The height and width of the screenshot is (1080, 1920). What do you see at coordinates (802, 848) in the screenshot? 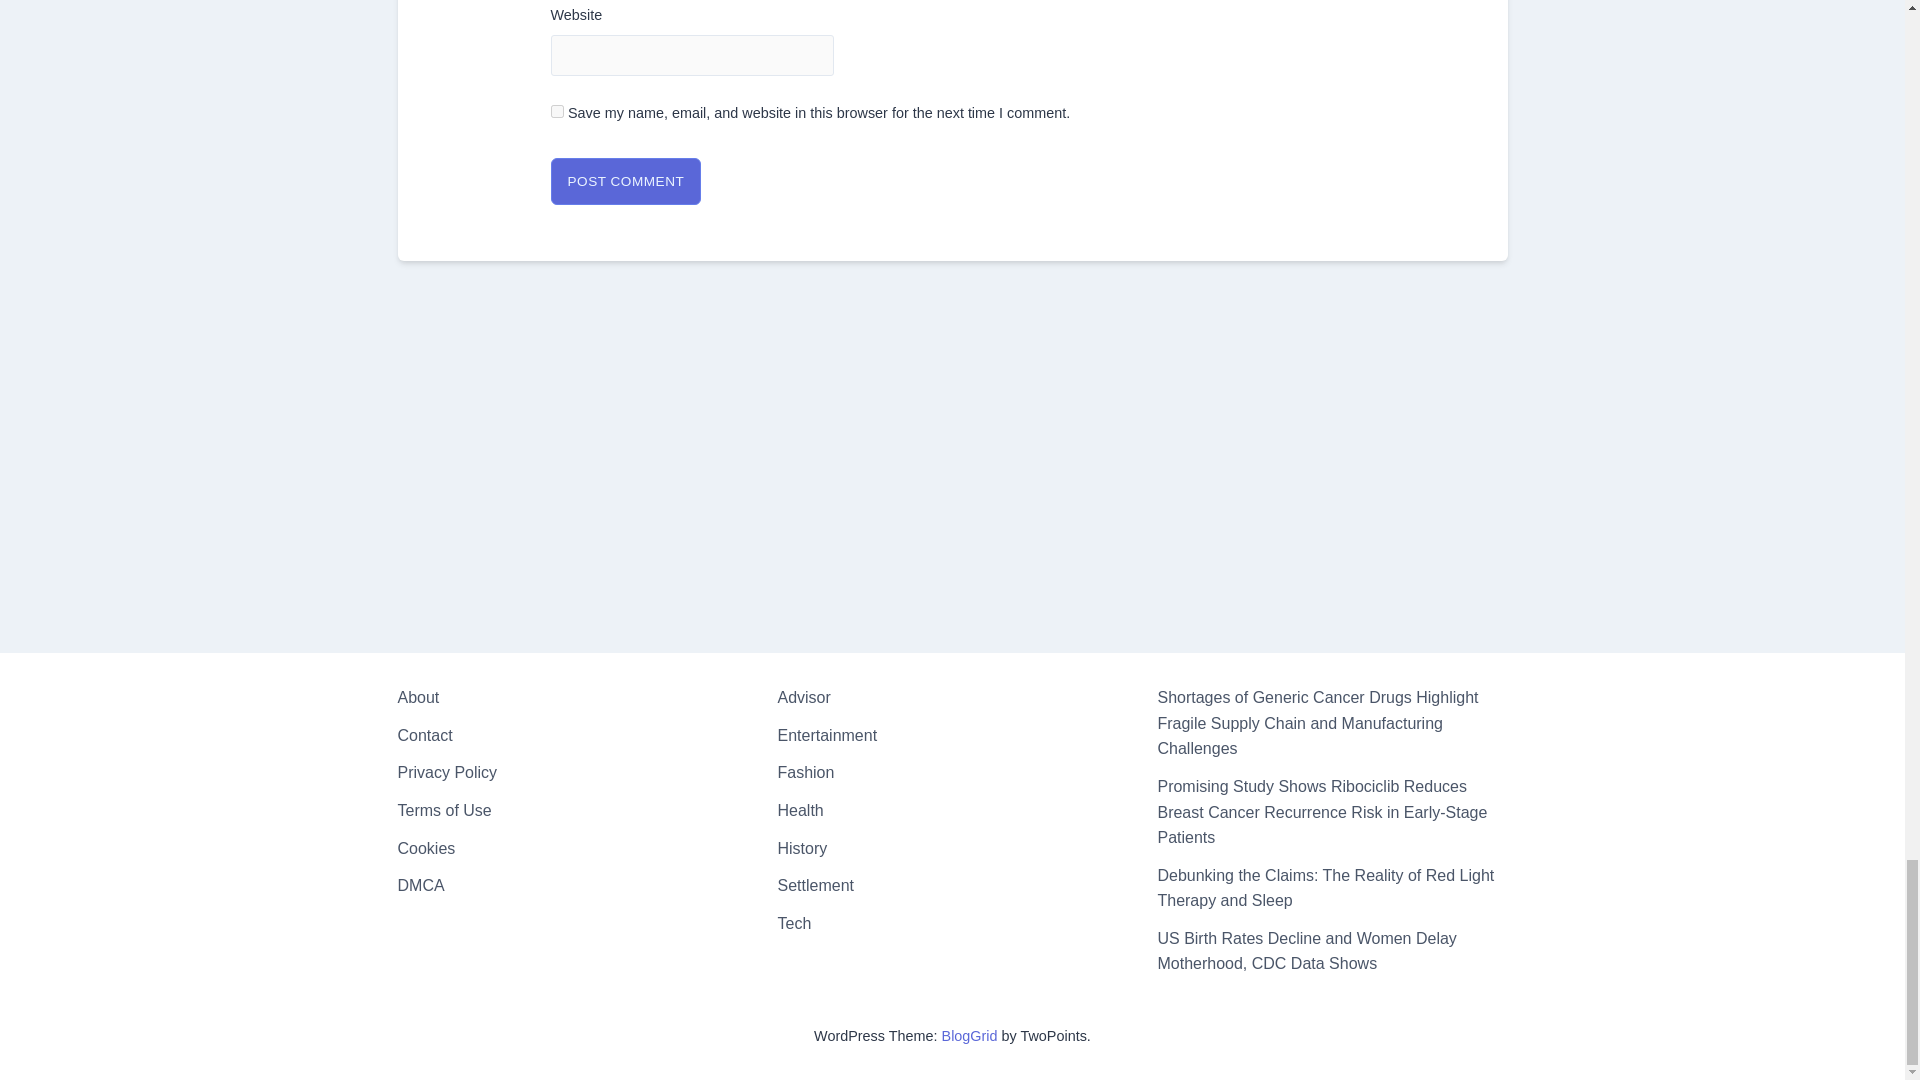
I see `History` at bounding box center [802, 848].